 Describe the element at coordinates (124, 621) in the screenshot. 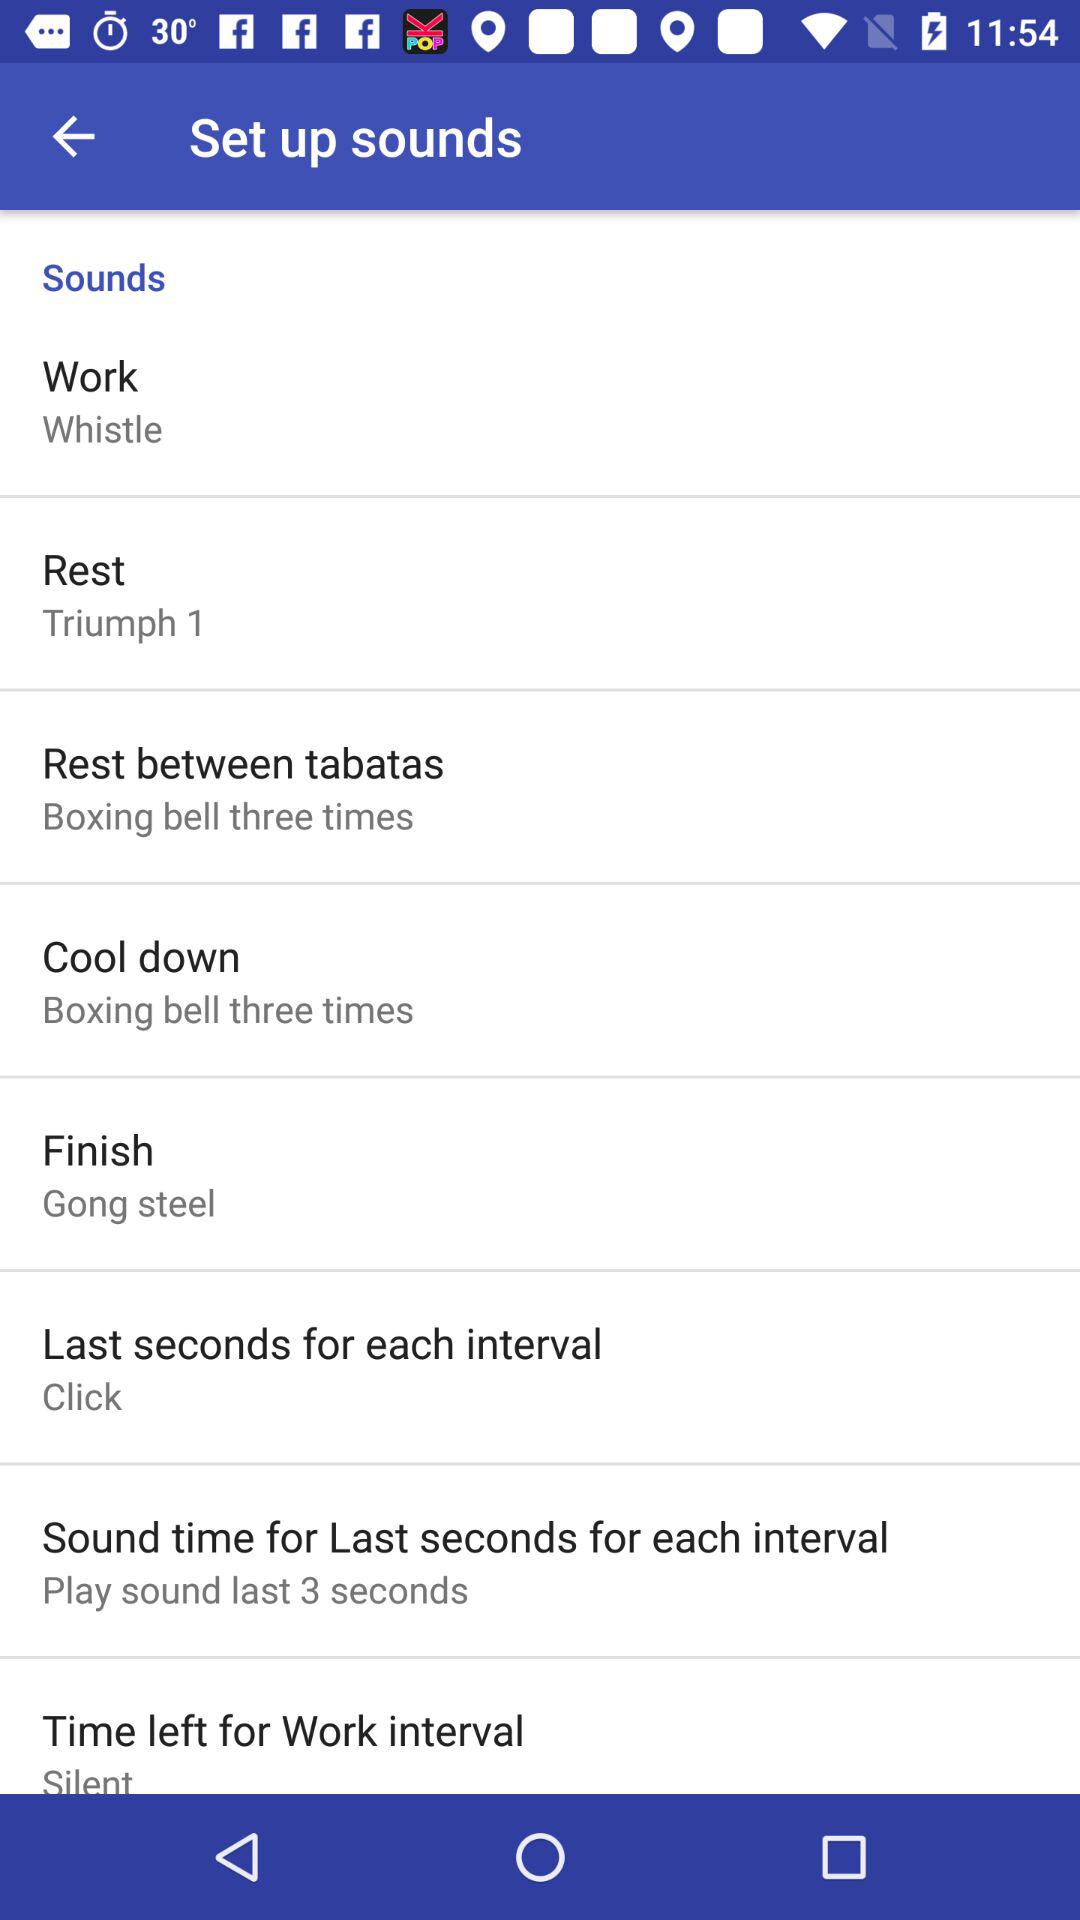

I see `flip until triumph 1 item` at that location.